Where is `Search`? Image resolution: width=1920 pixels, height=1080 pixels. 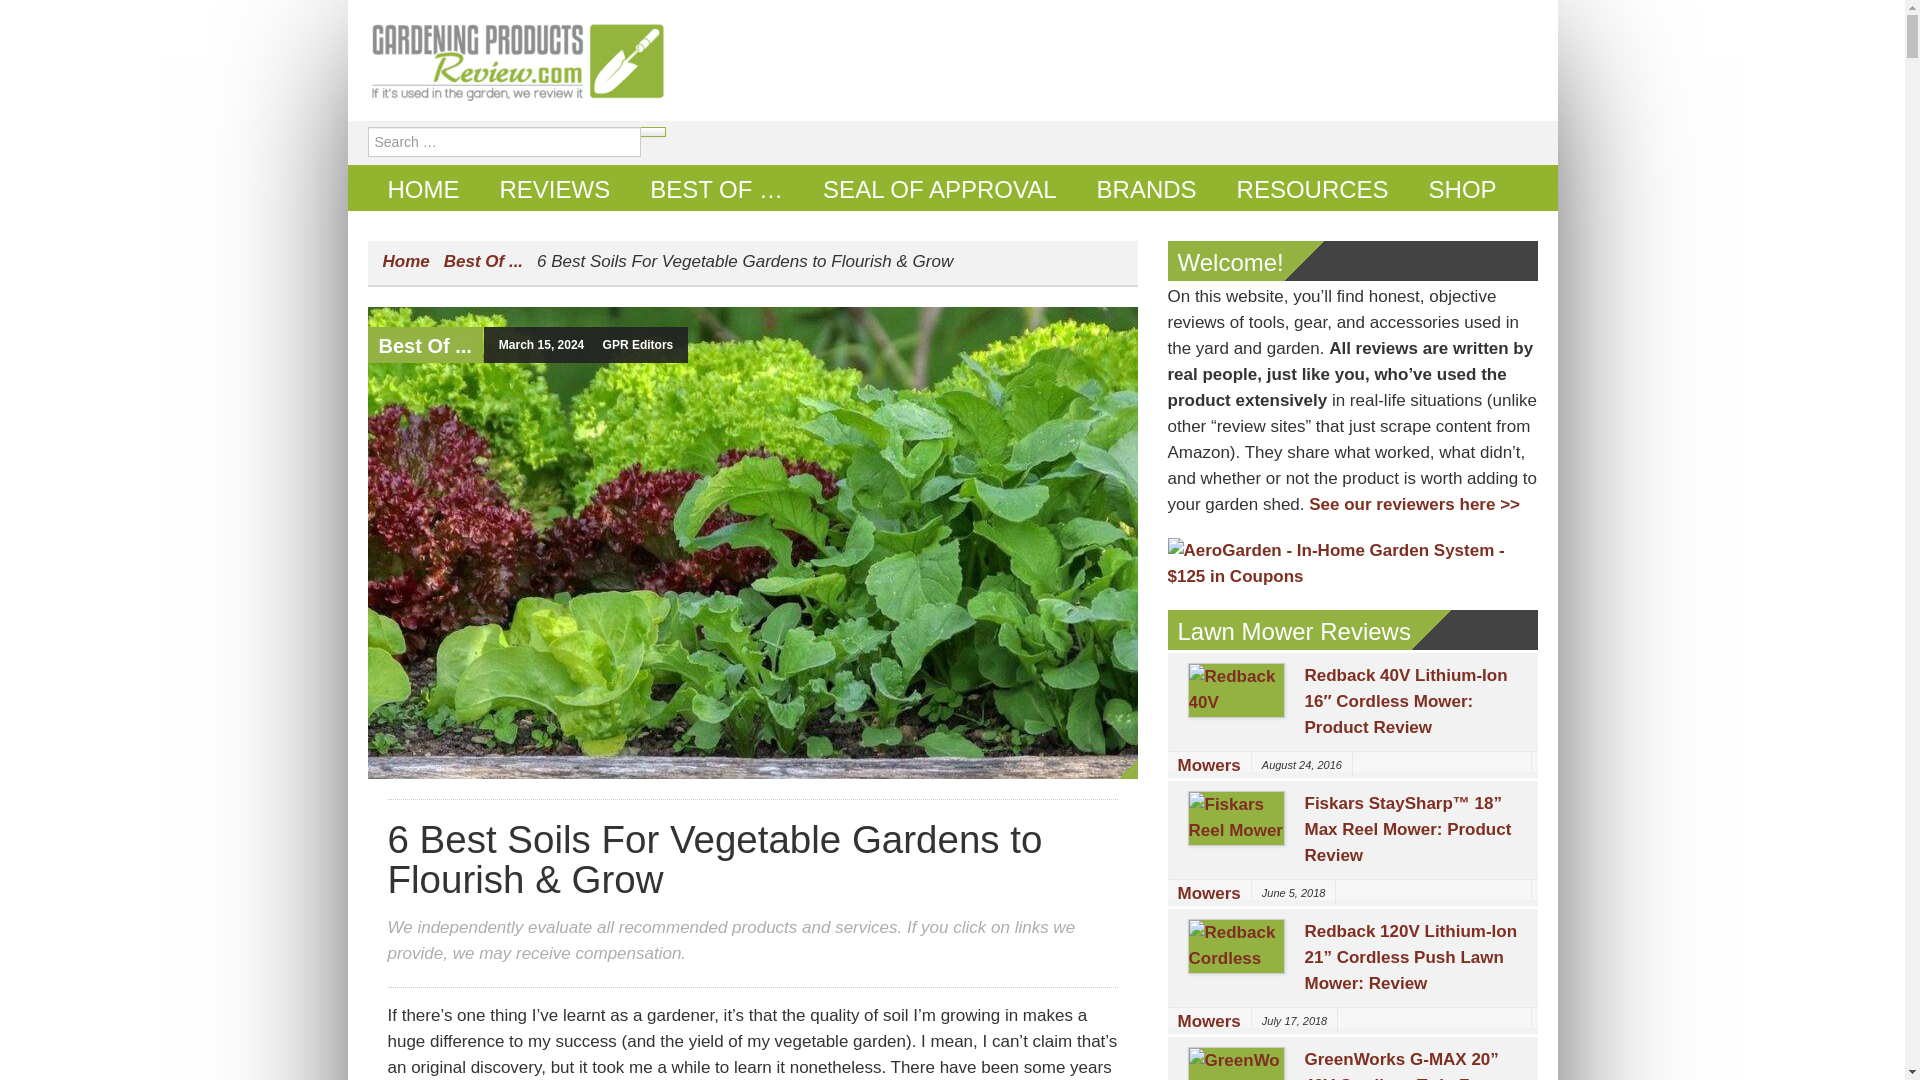 Search is located at coordinates (420, 12).